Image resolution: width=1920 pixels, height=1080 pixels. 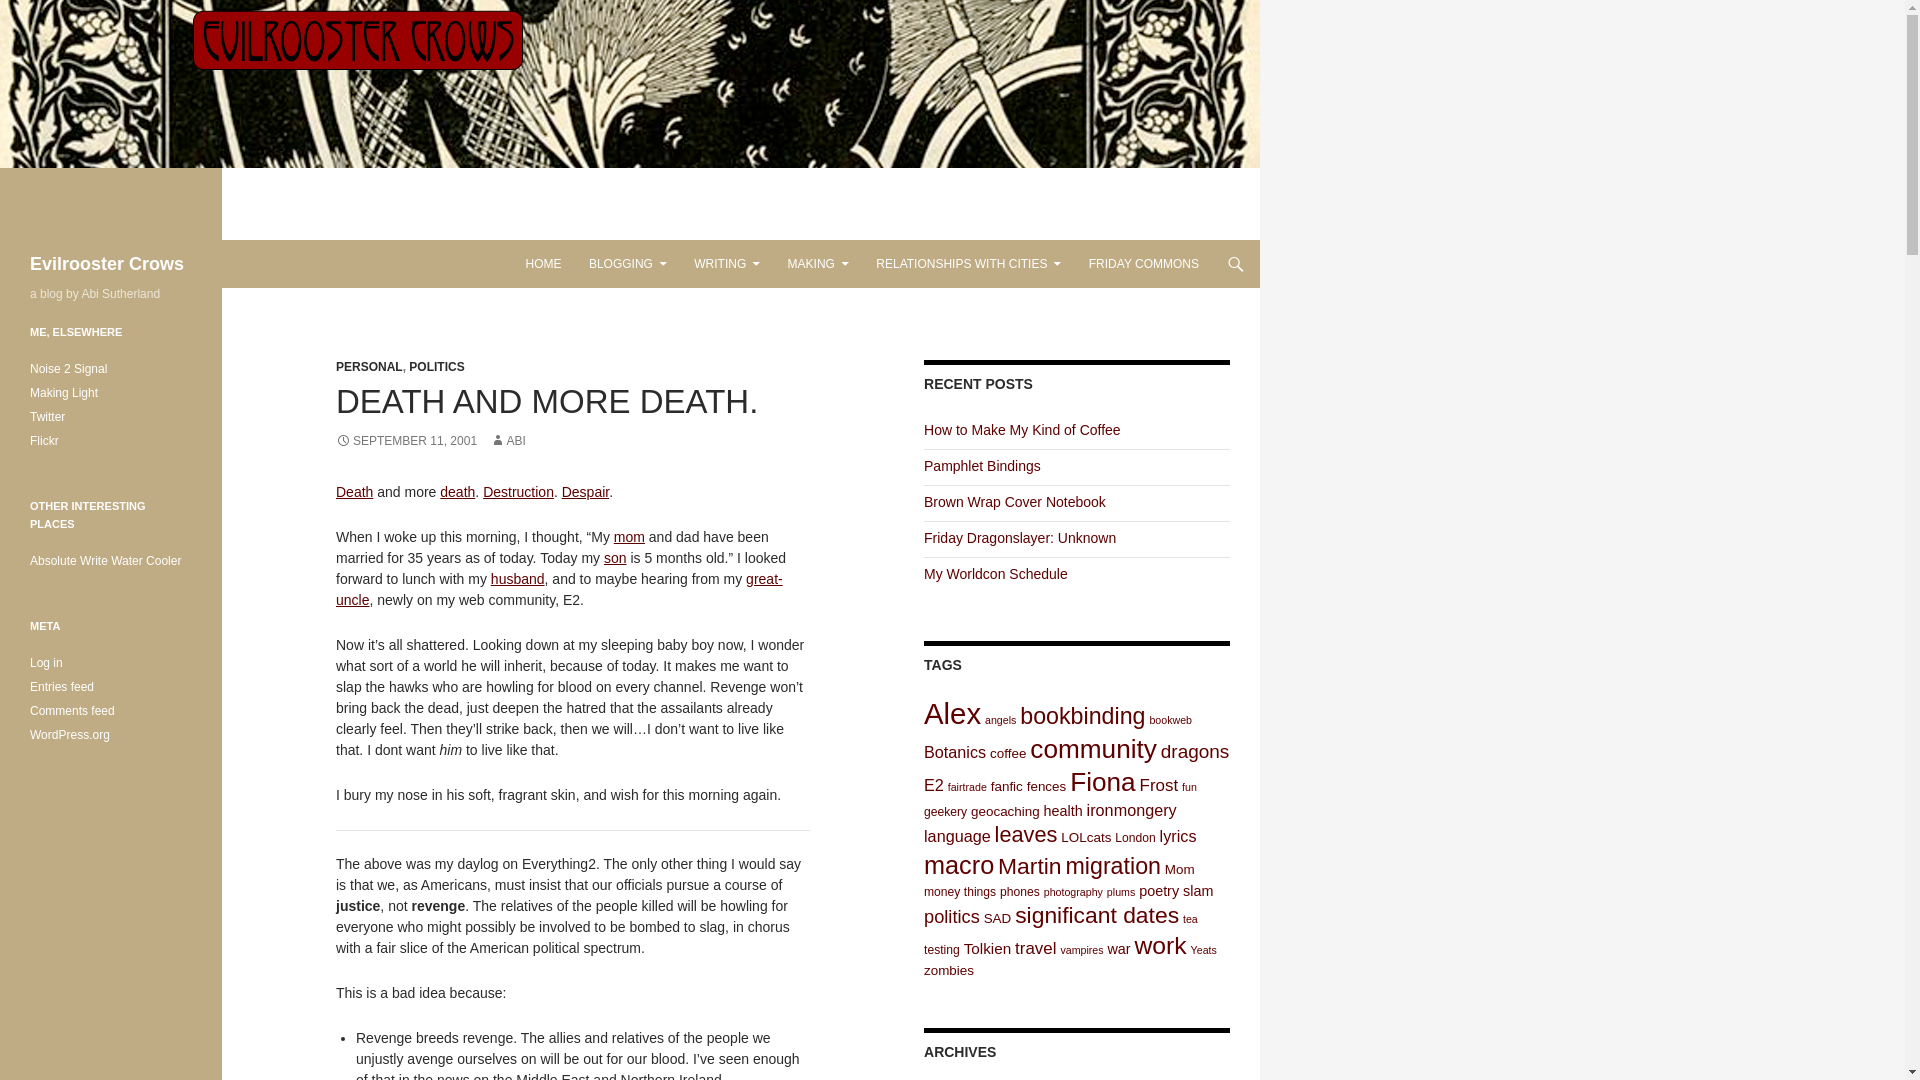 I want to click on husband, so click(x=518, y=579).